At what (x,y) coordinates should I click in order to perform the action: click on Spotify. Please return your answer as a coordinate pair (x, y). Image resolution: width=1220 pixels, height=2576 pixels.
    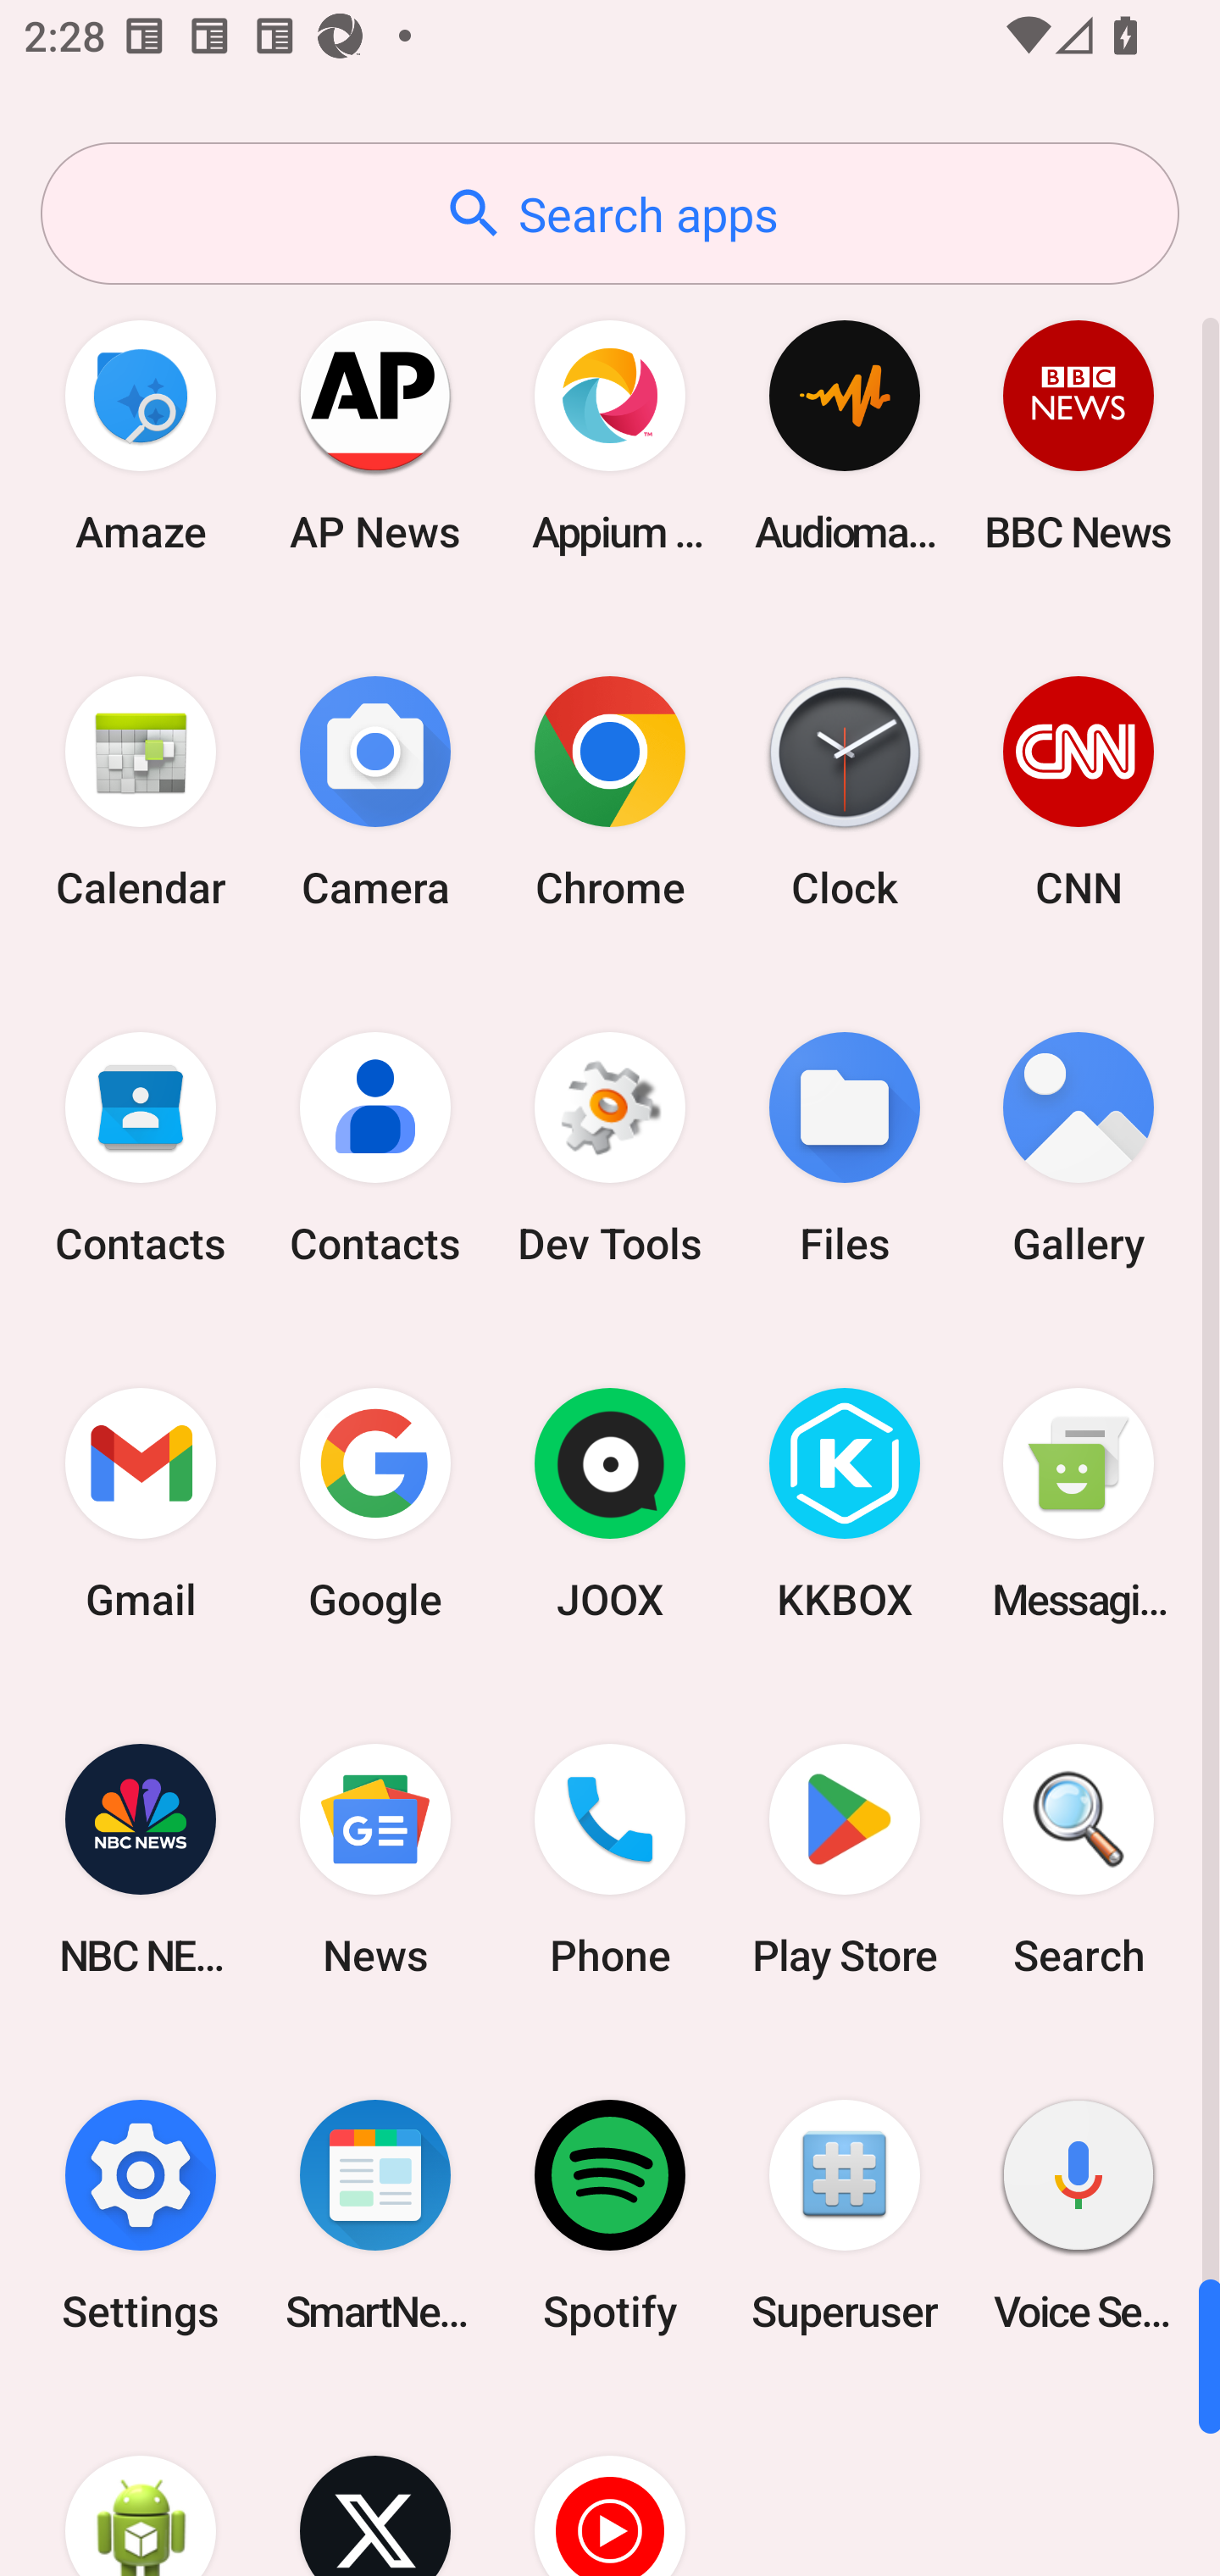
    Looking at the image, I should click on (610, 2215).